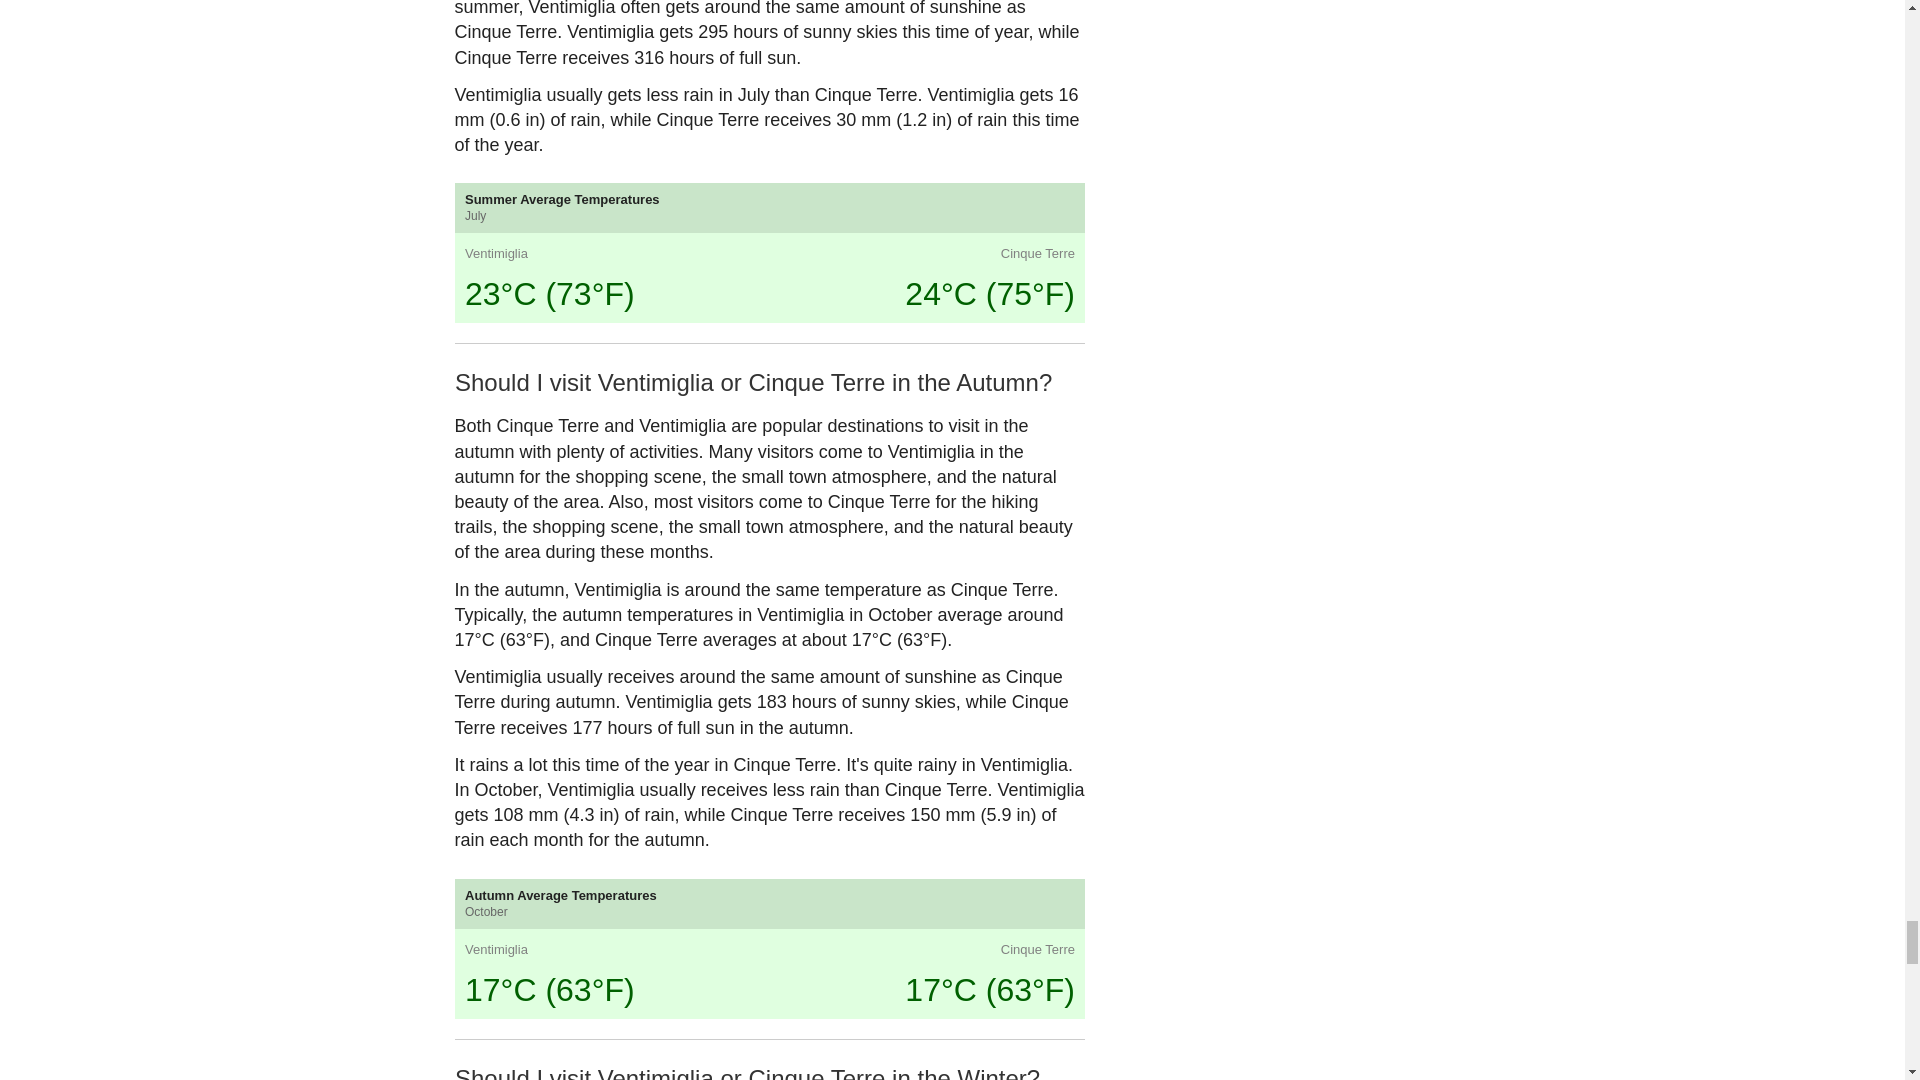  I want to click on Travel Costs for Milan, so click(689, 1036).